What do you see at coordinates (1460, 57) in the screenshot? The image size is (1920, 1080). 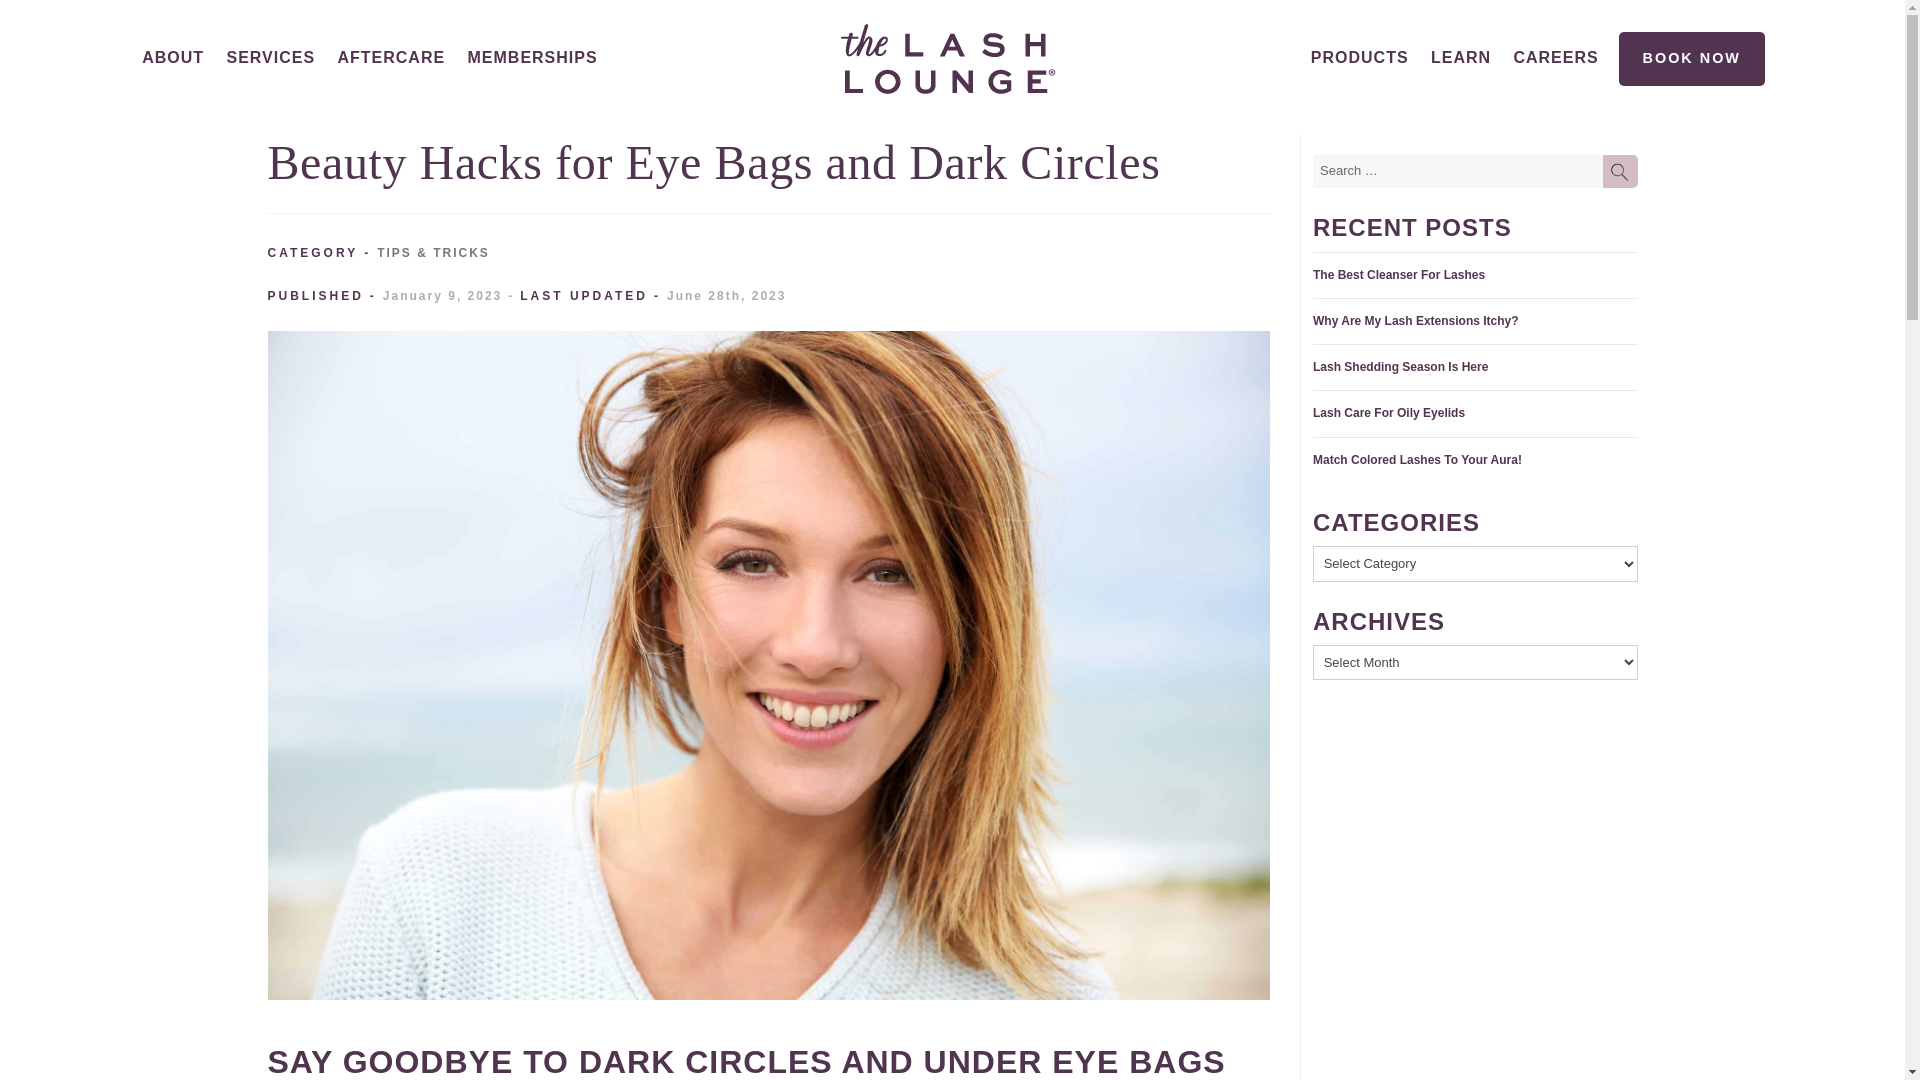 I see `LEARN` at bounding box center [1460, 57].